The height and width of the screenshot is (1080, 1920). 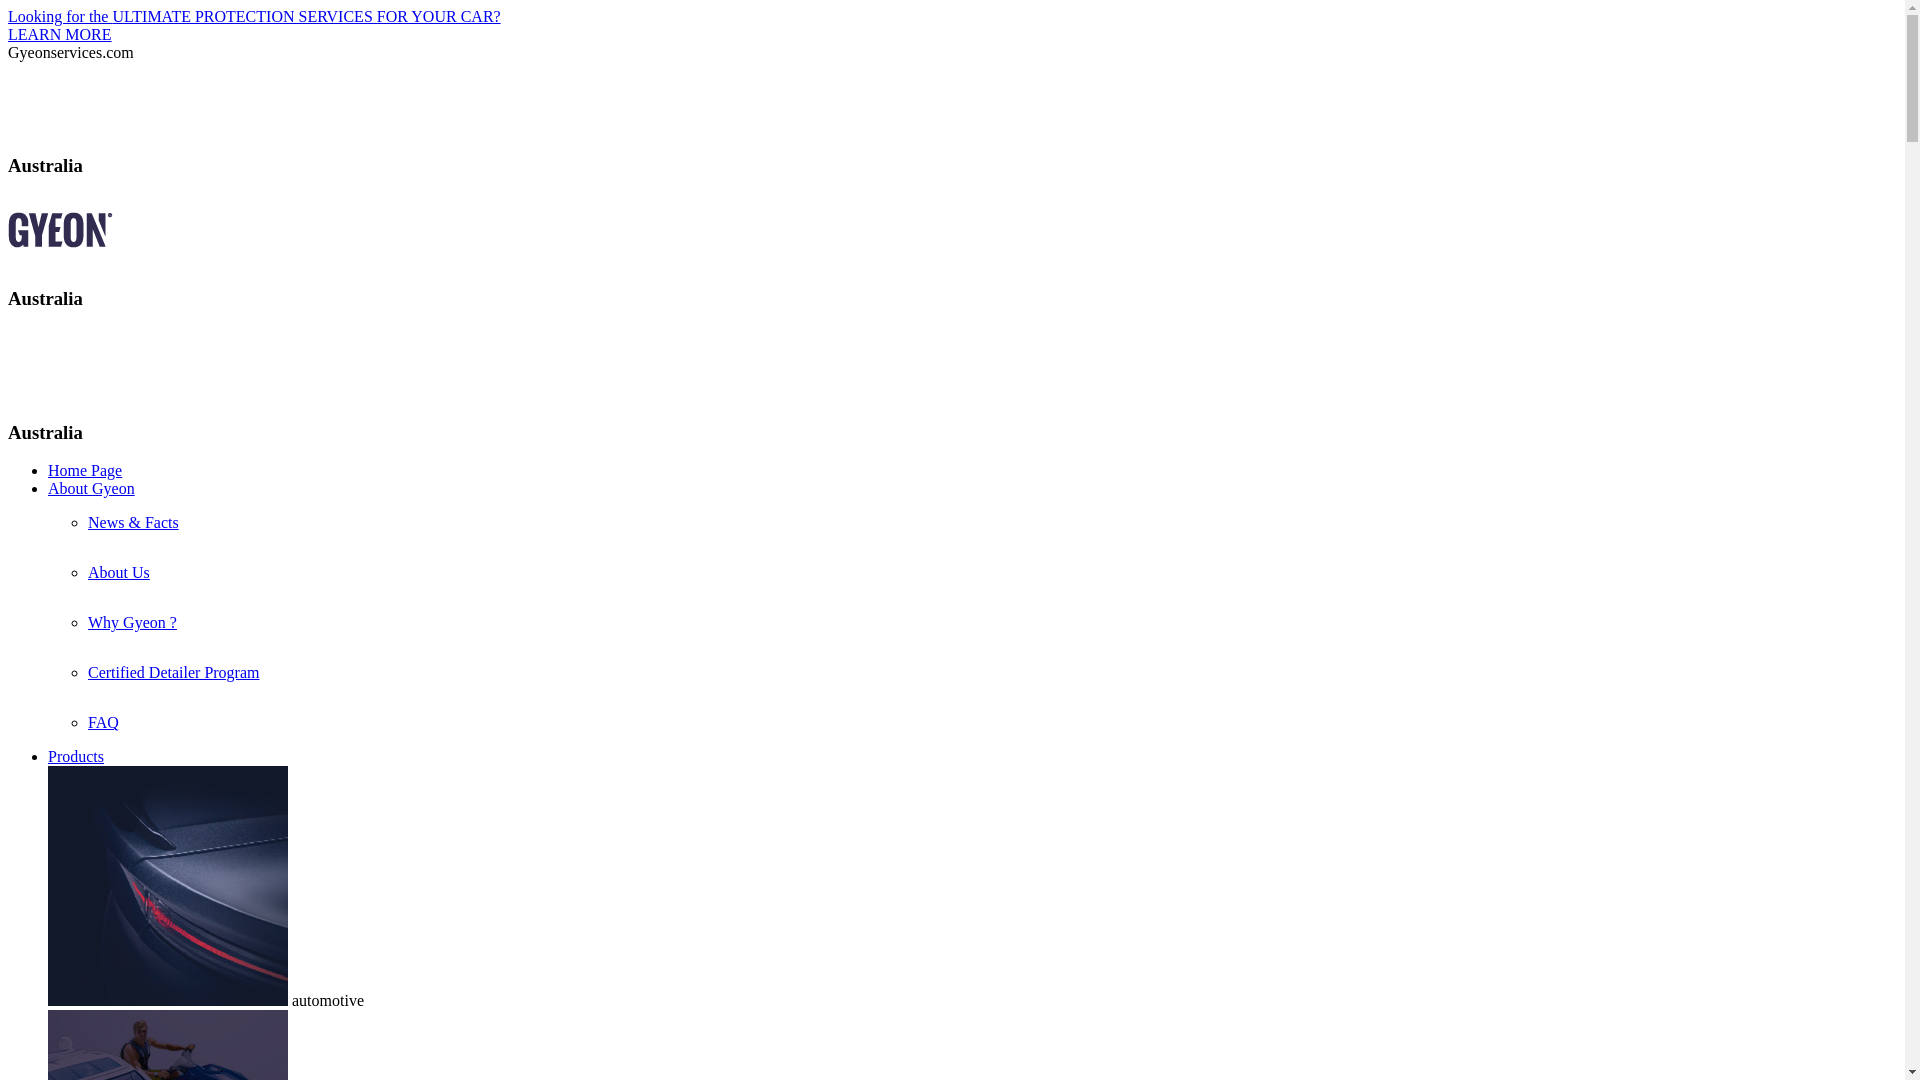 What do you see at coordinates (85, 470) in the screenshot?
I see `Home Page` at bounding box center [85, 470].